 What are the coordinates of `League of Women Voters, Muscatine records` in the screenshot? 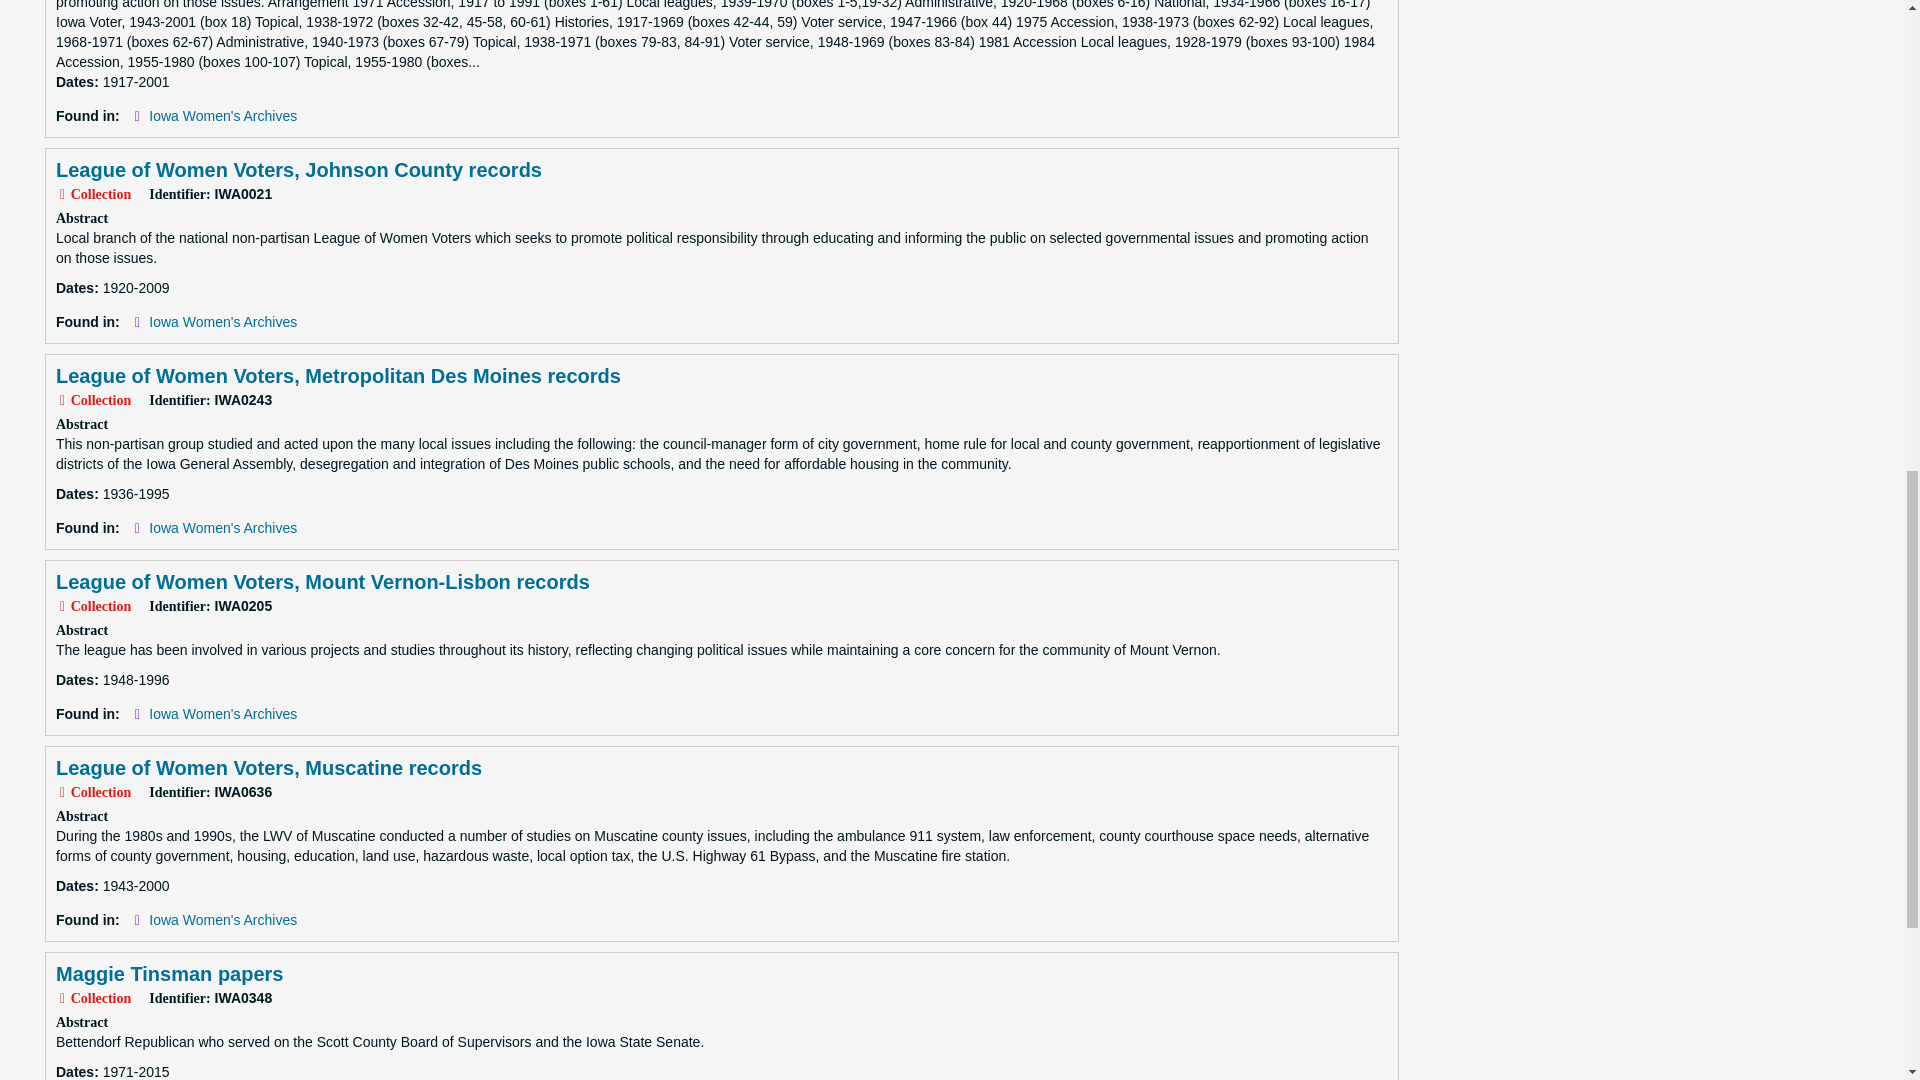 It's located at (268, 768).